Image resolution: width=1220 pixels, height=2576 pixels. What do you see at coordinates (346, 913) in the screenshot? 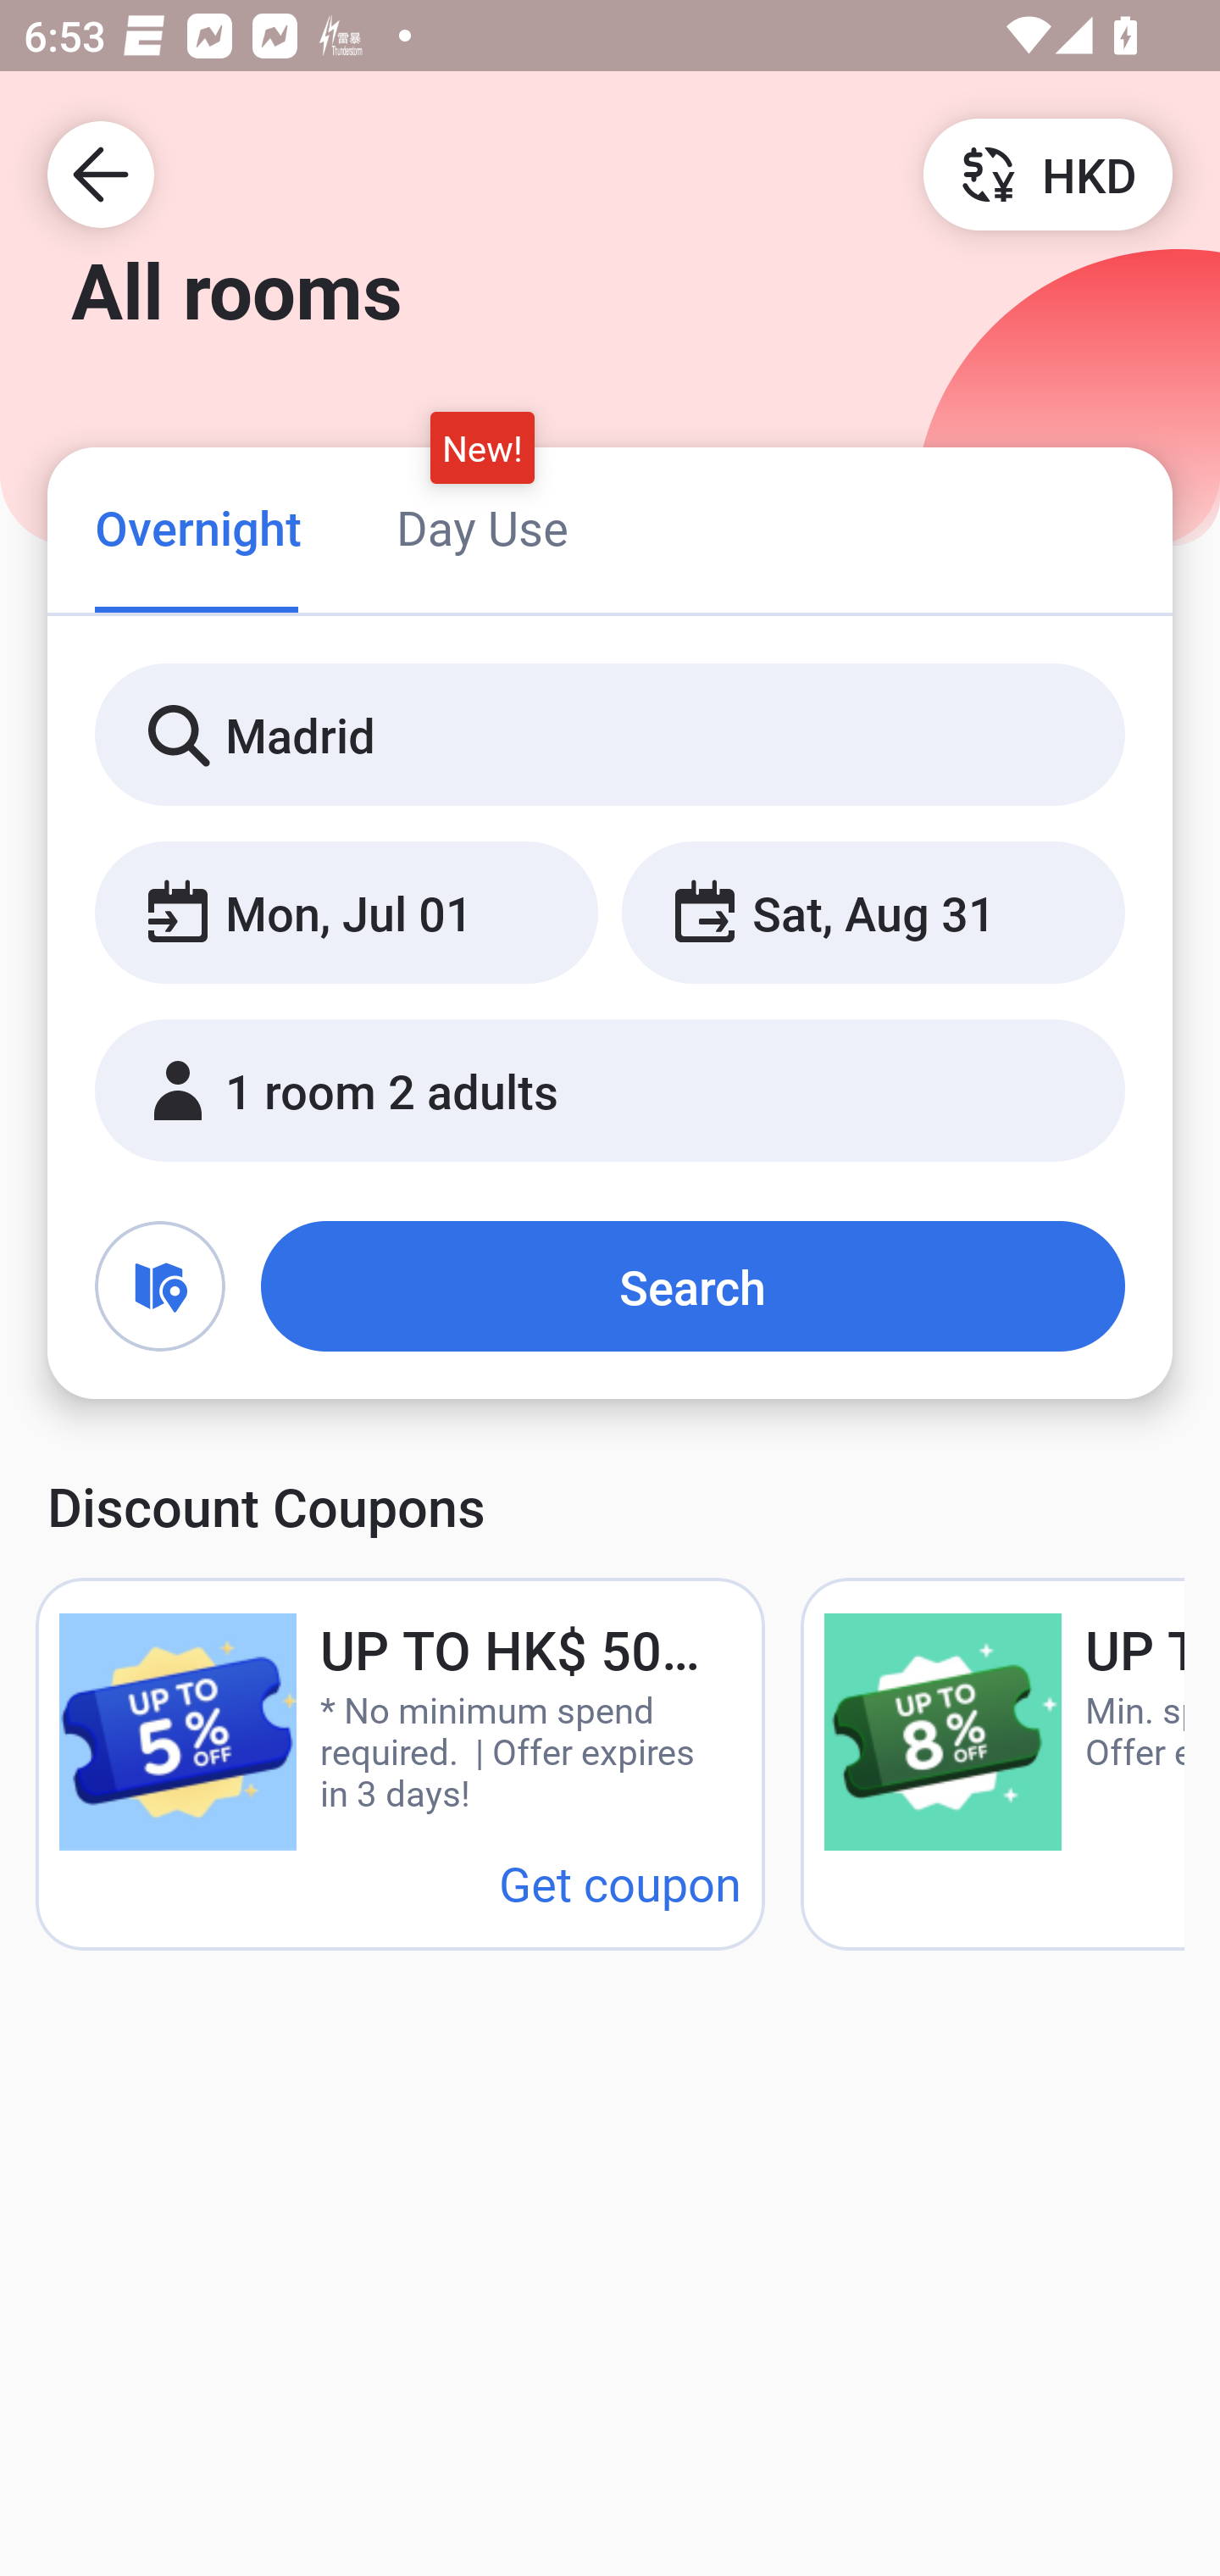
I see `Mon, Jul 01` at bounding box center [346, 913].